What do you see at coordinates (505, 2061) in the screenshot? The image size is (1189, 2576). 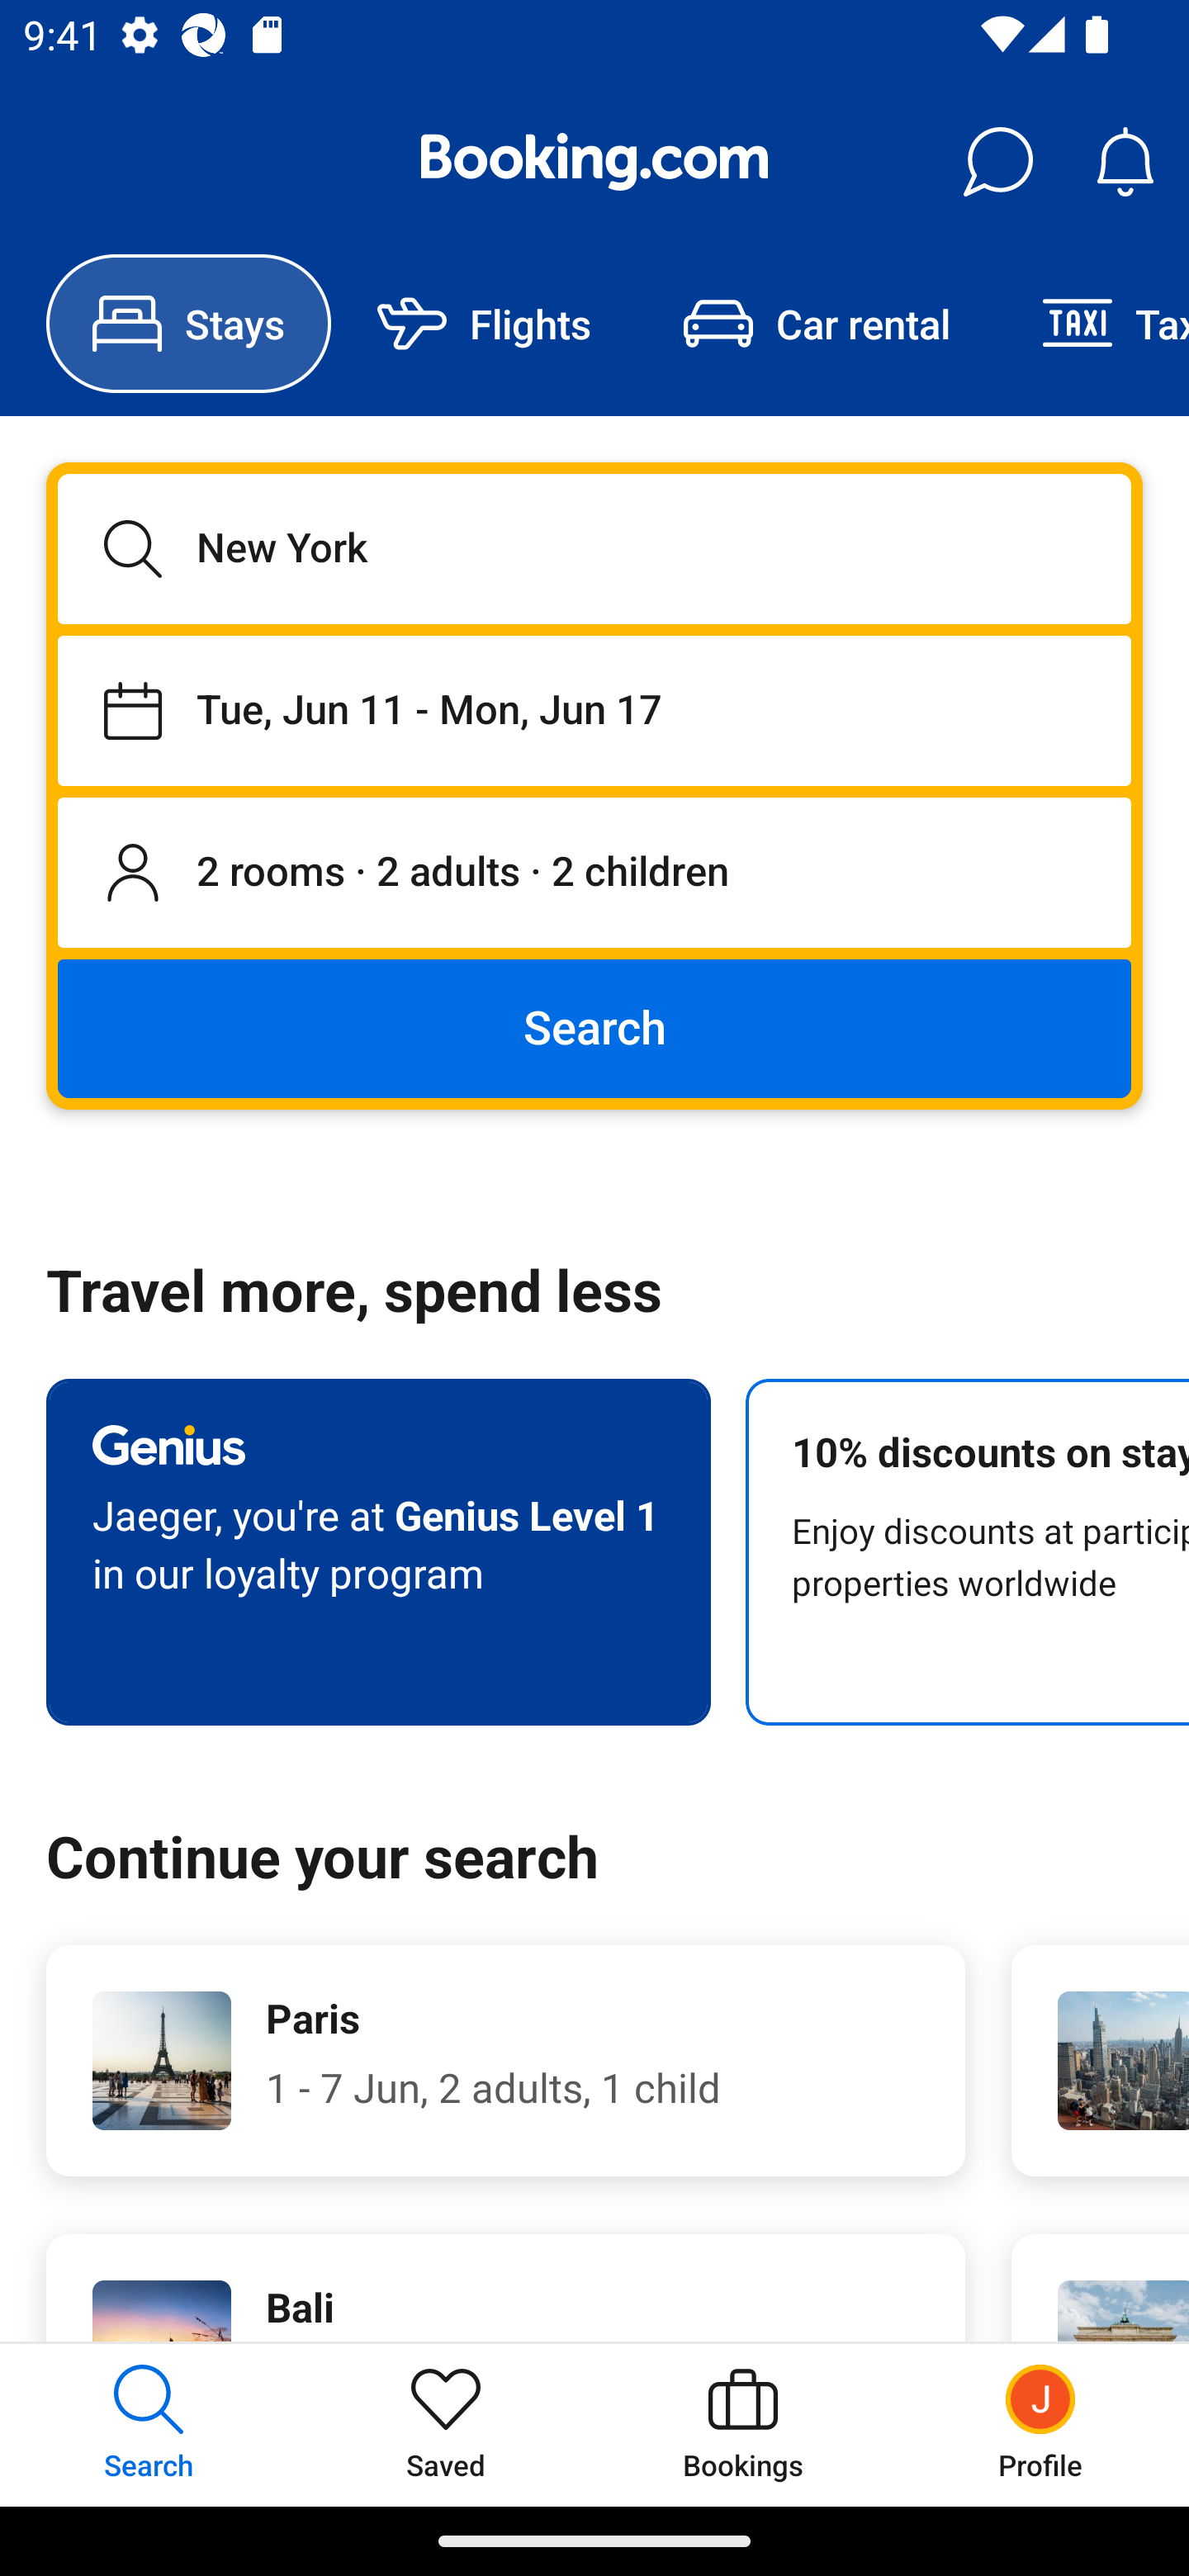 I see `Paris 1 - 7 Jun, 2 adults, 1 child` at bounding box center [505, 2061].